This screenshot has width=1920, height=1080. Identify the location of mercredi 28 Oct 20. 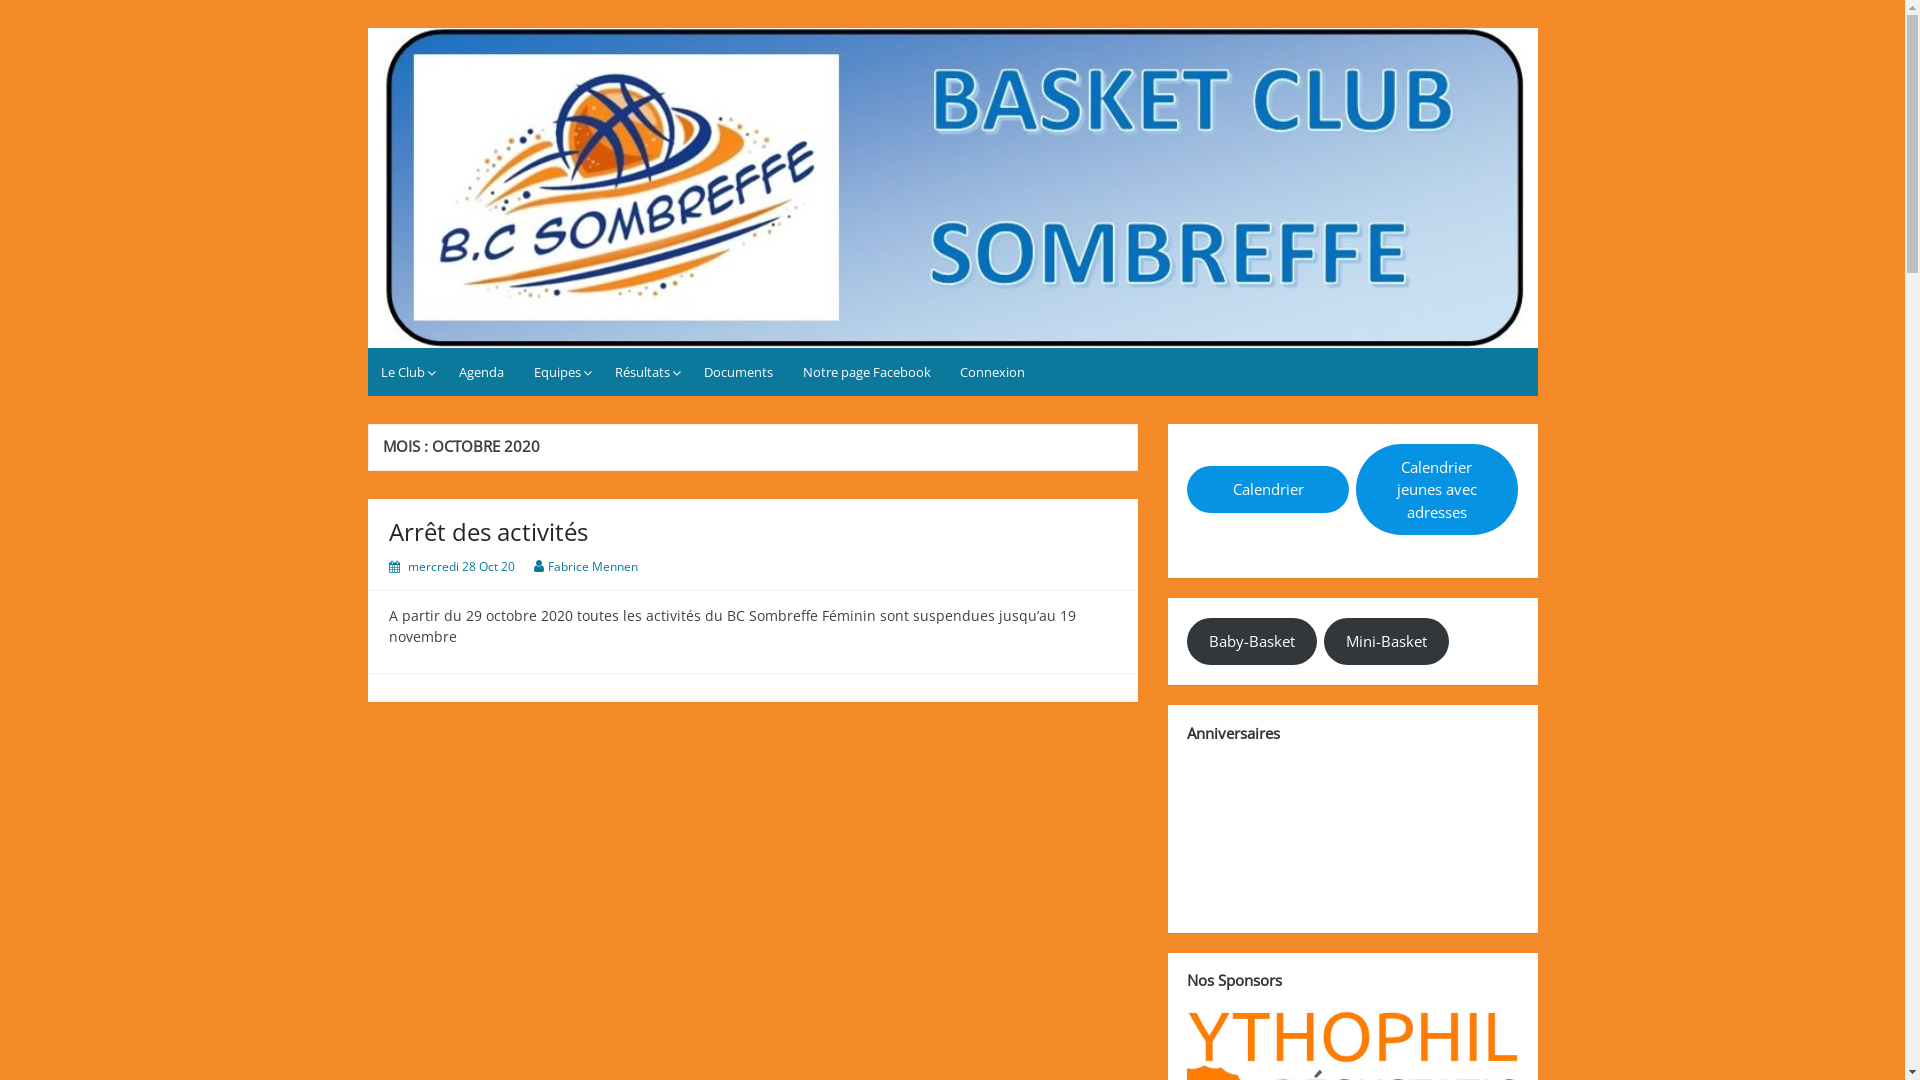
(462, 566).